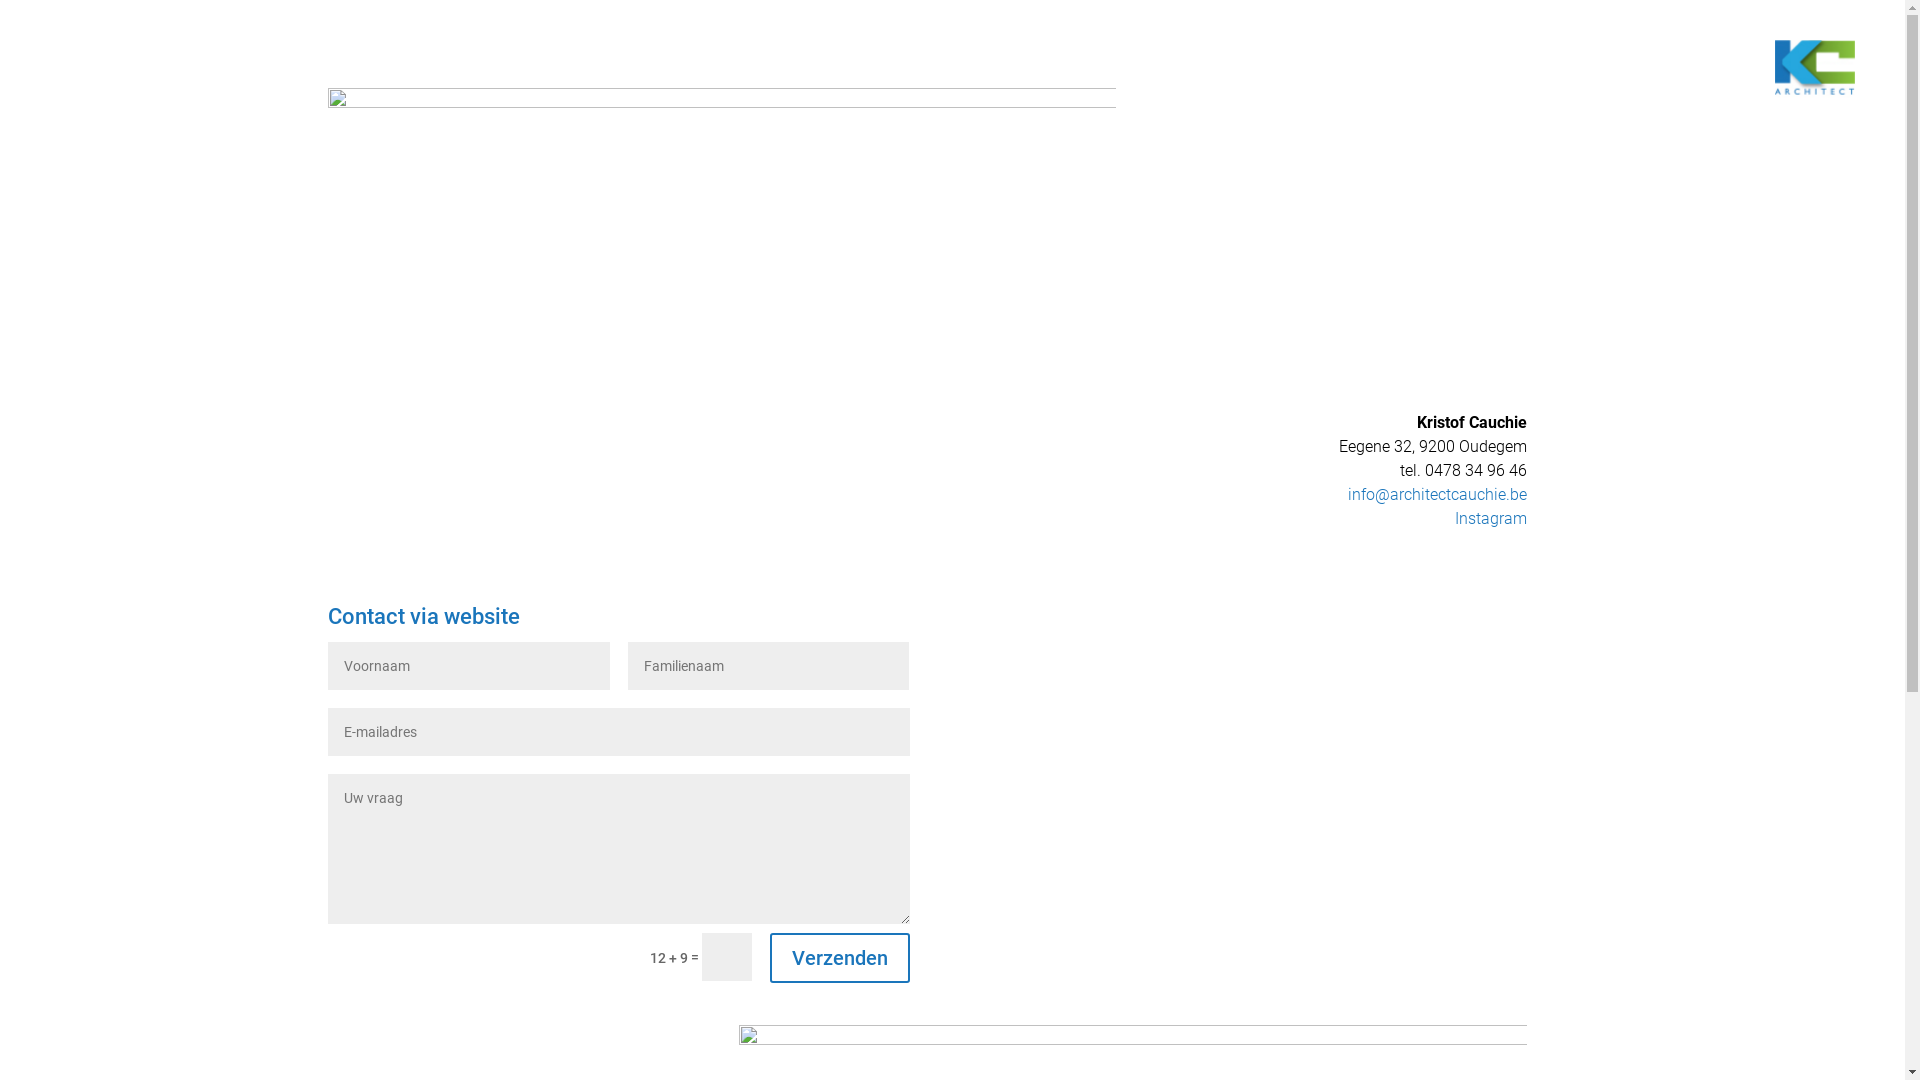 The width and height of the screenshot is (1920, 1080). Describe the element at coordinates (1491, 518) in the screenshot. I see `Instagram` at that location.